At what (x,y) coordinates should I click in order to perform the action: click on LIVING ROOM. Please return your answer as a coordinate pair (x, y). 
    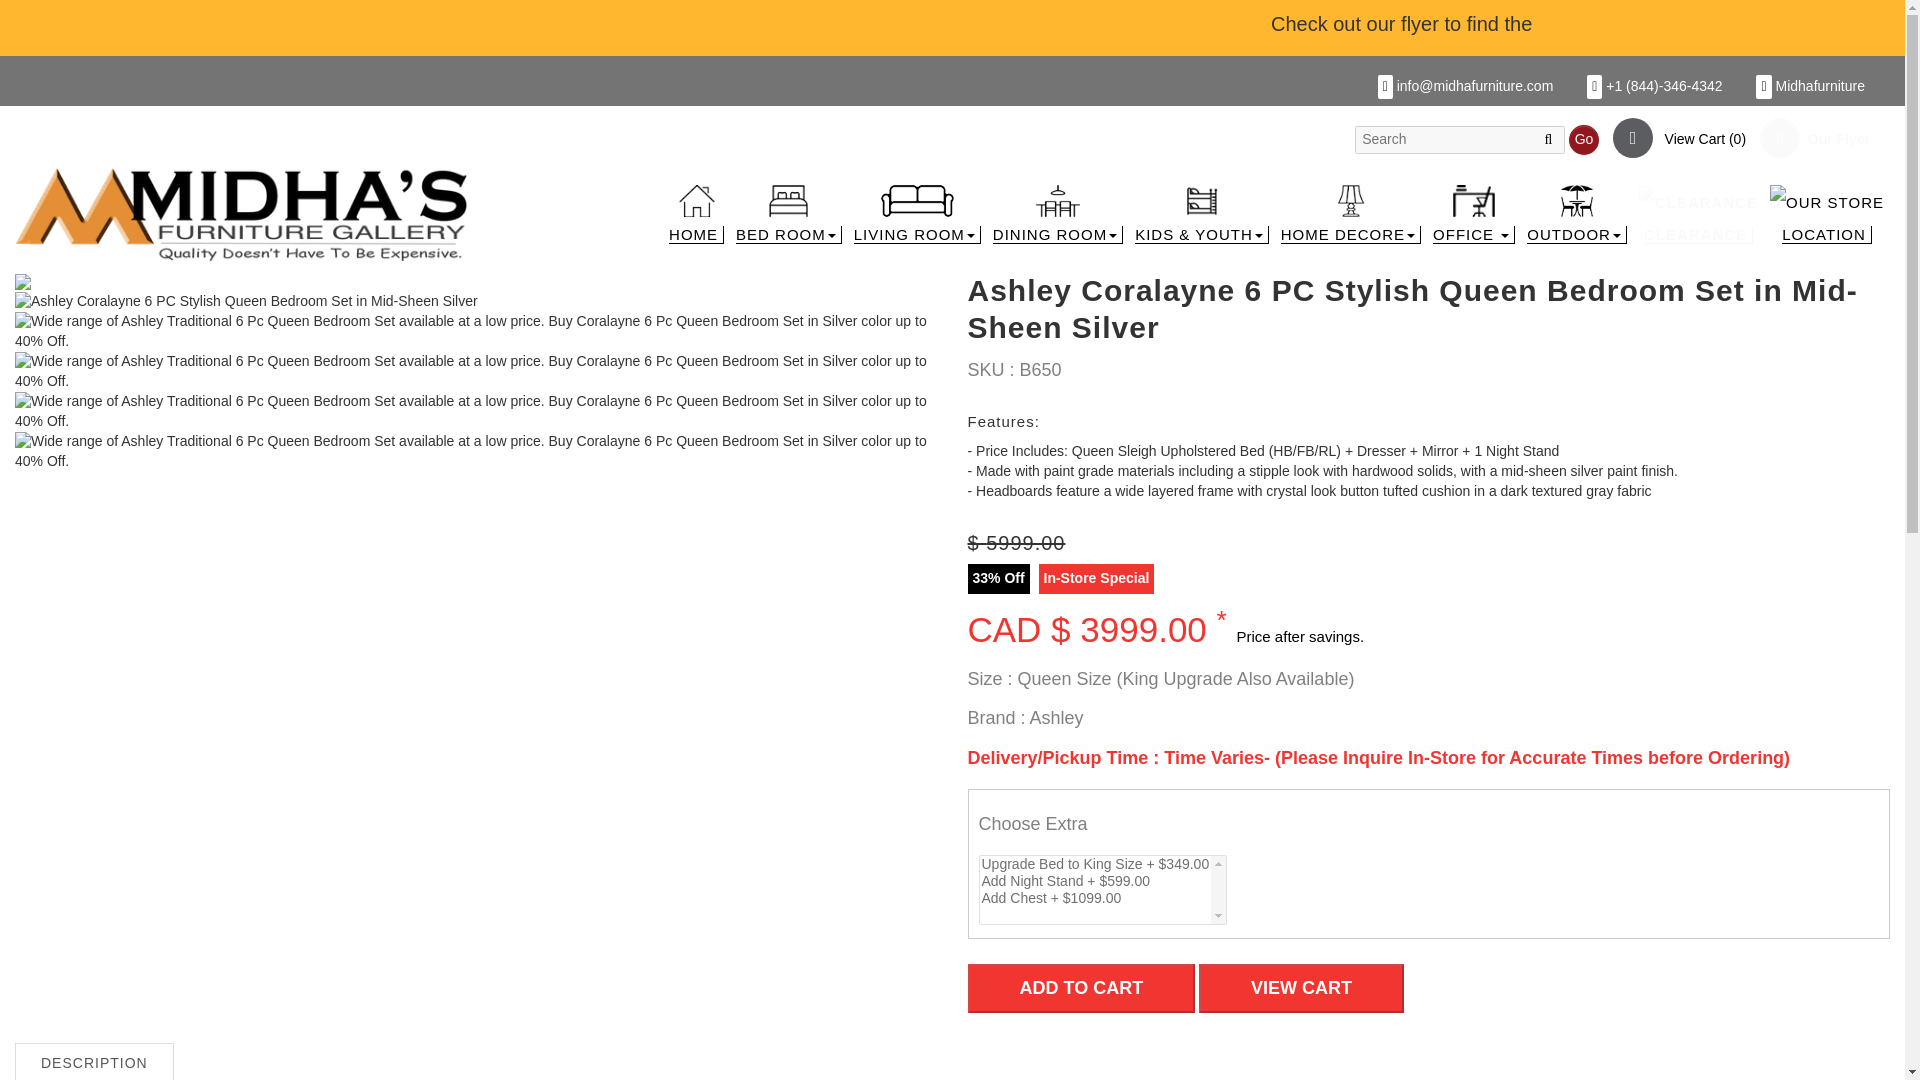
    Looking at the image, I should click on (918, 218).